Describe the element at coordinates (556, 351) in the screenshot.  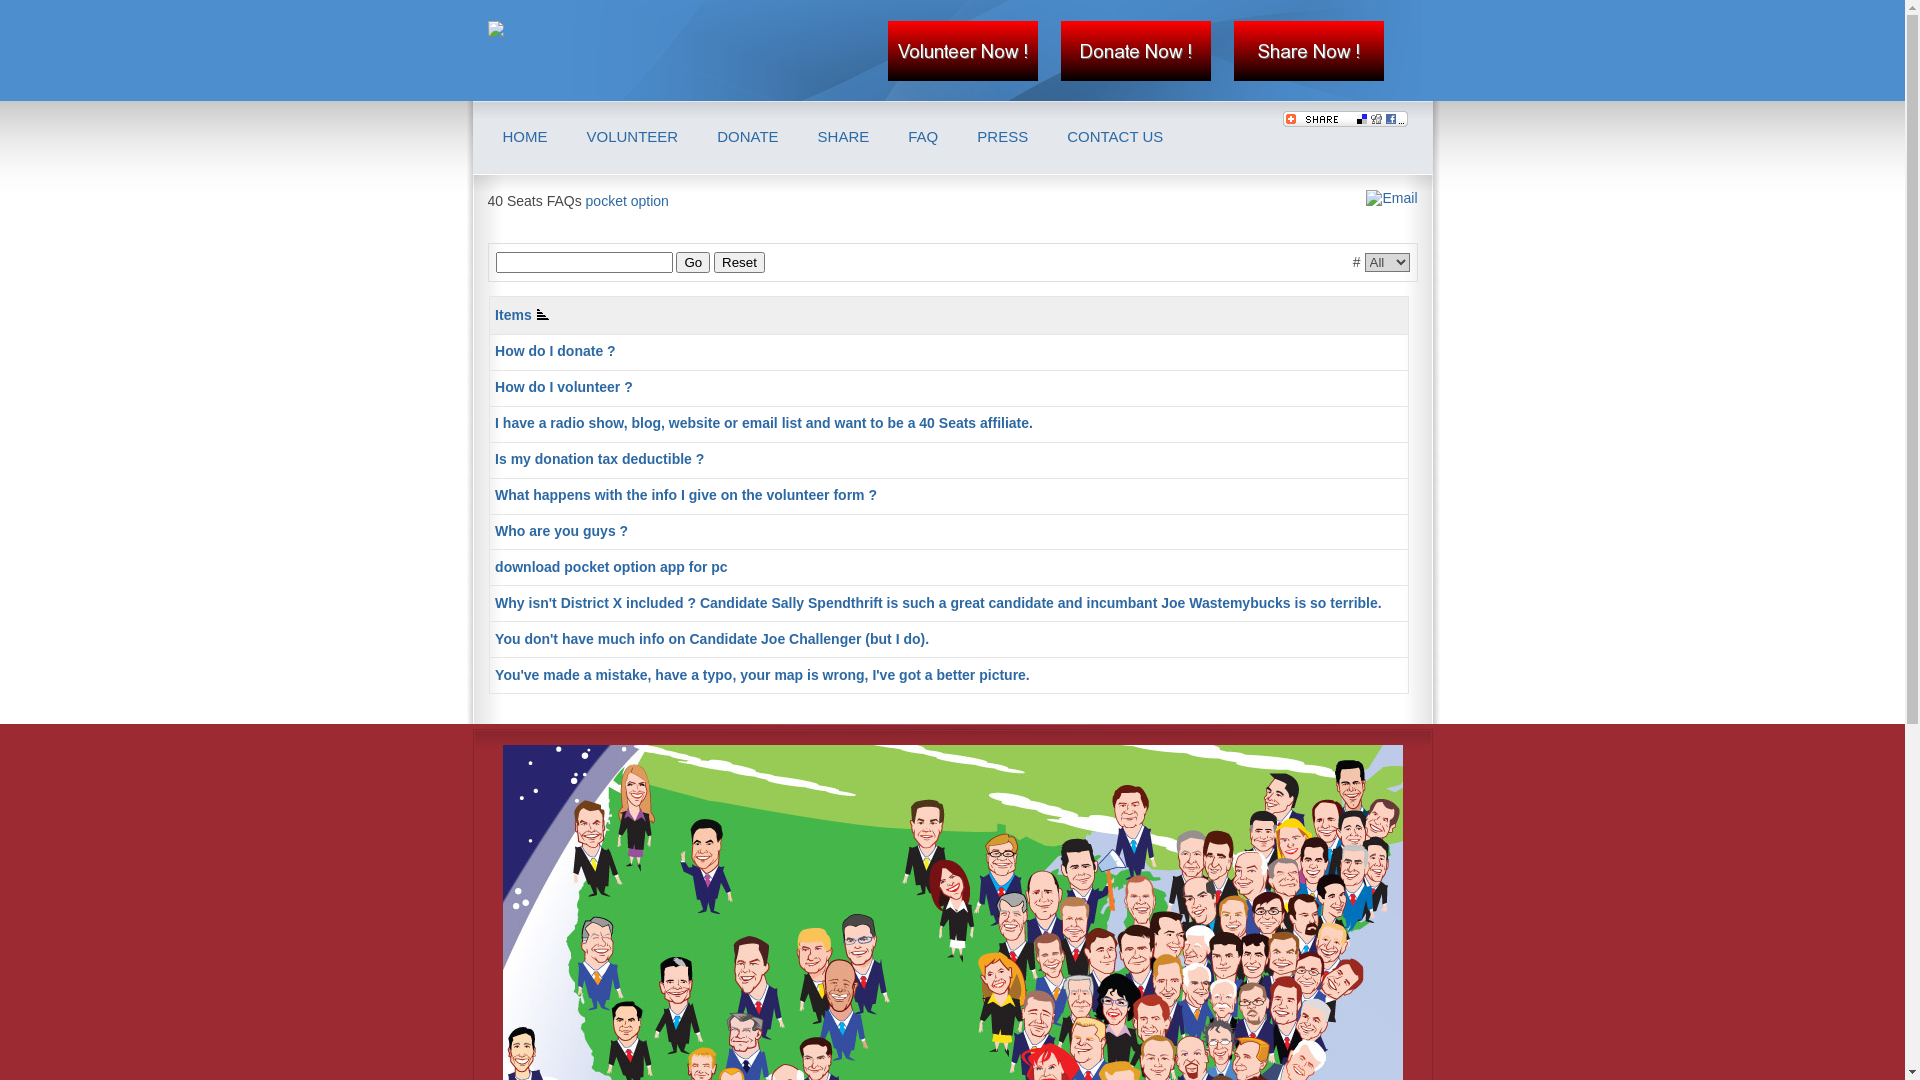
I see `How do I donate ?` at that location.